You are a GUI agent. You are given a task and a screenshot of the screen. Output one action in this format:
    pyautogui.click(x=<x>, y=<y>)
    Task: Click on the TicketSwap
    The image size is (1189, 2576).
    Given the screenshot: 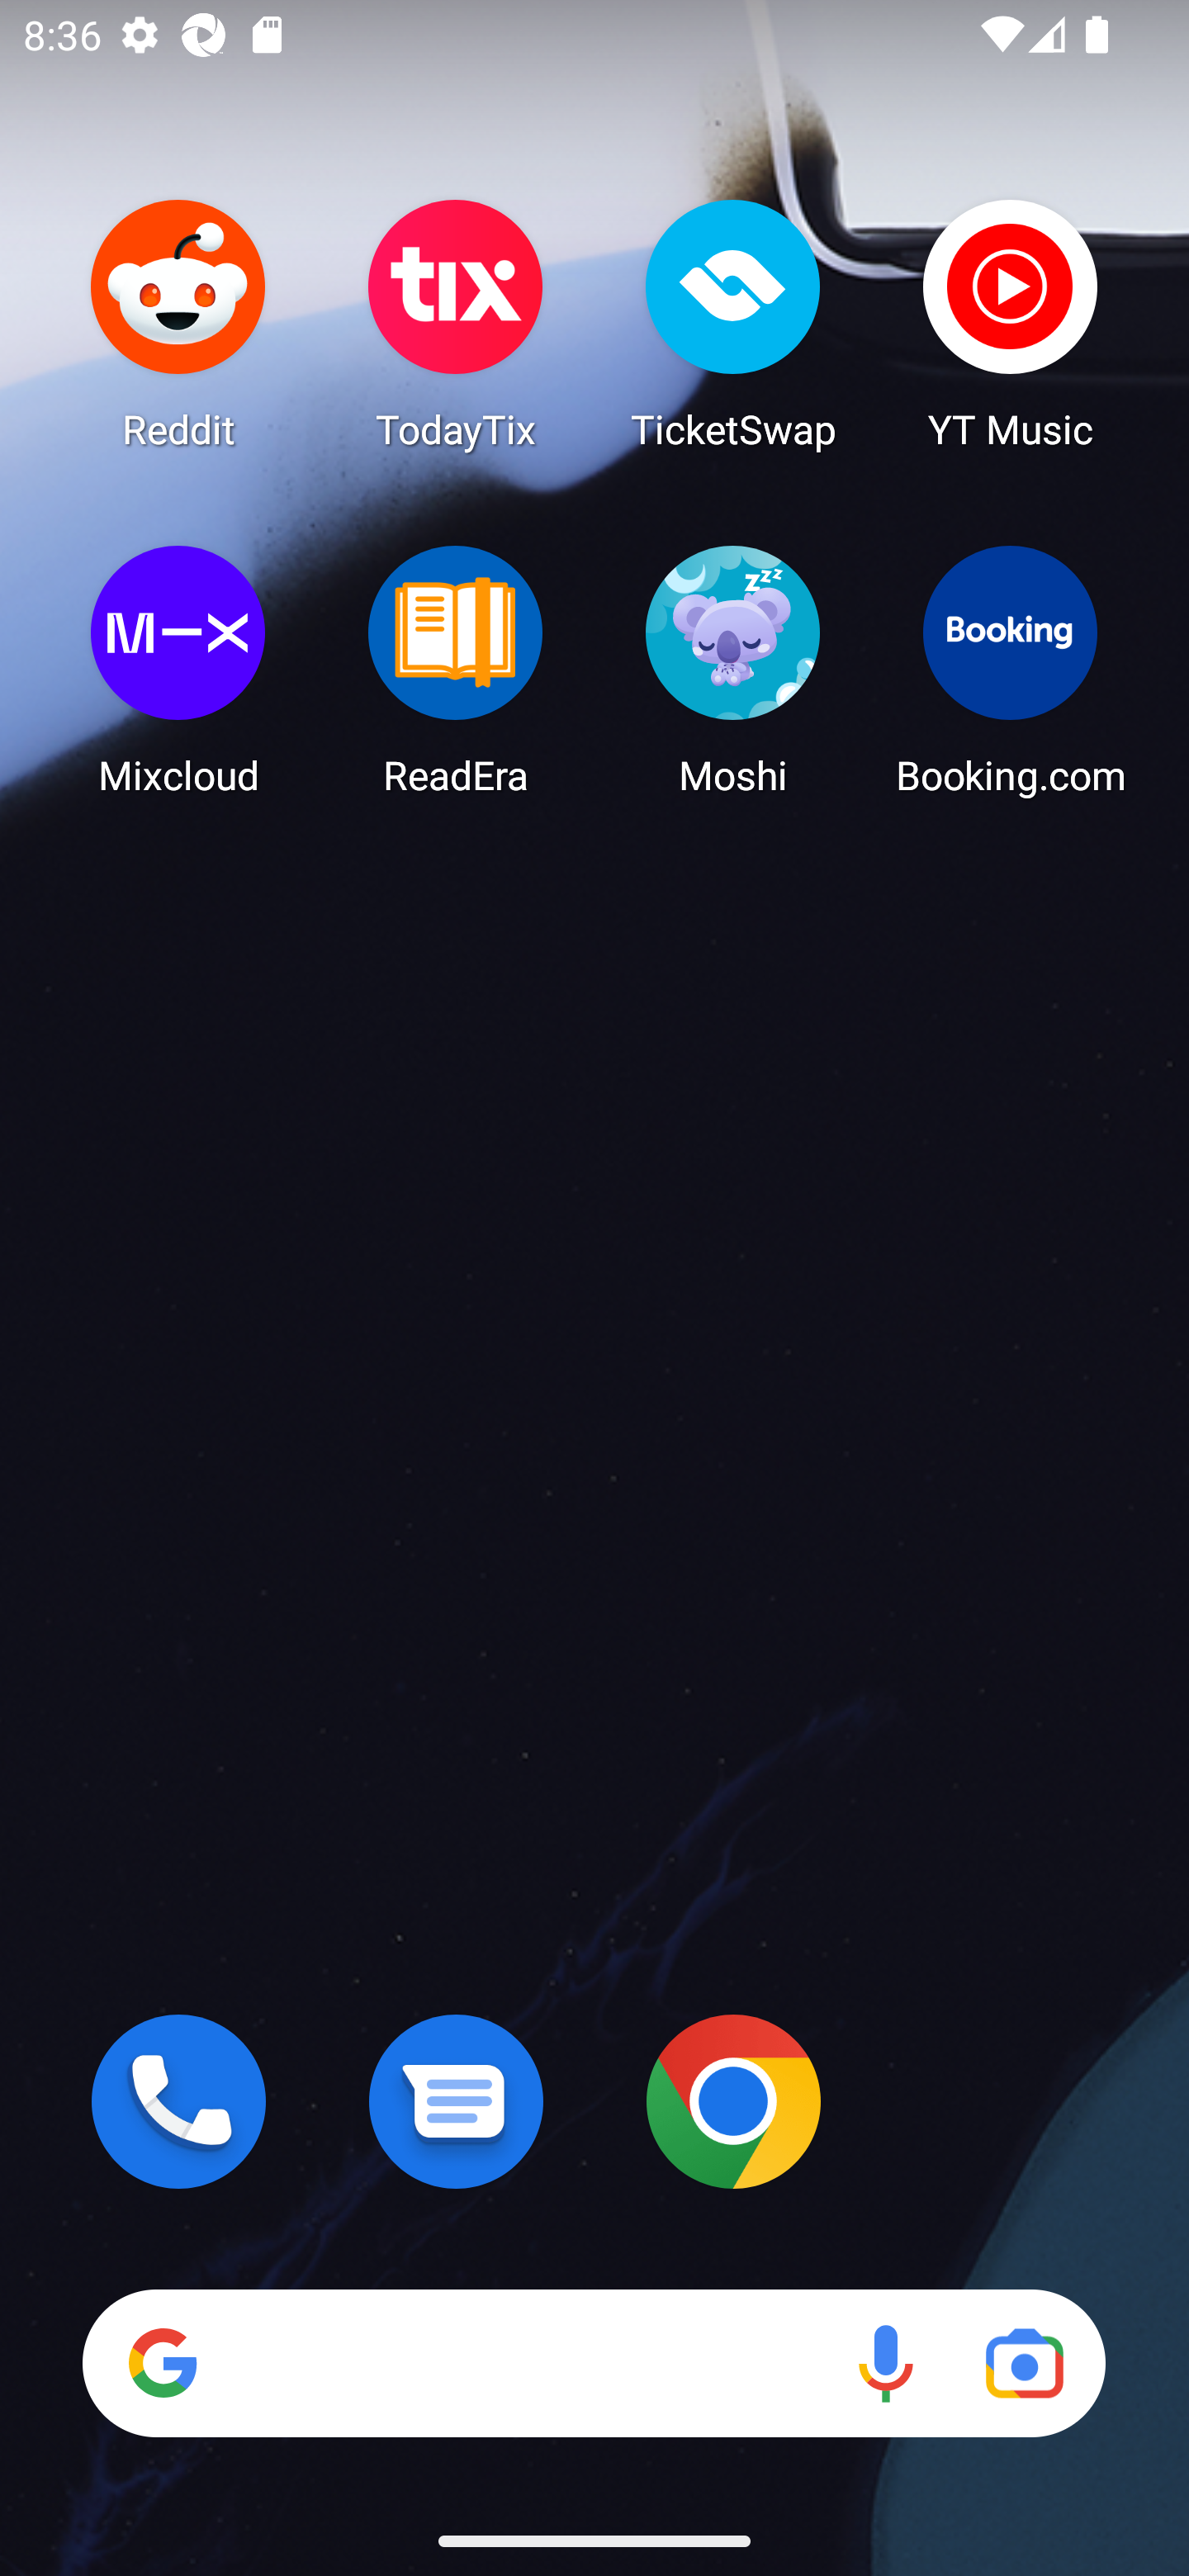 What is the action you would take?
    pyautogui.click(x=733, y=324)
    